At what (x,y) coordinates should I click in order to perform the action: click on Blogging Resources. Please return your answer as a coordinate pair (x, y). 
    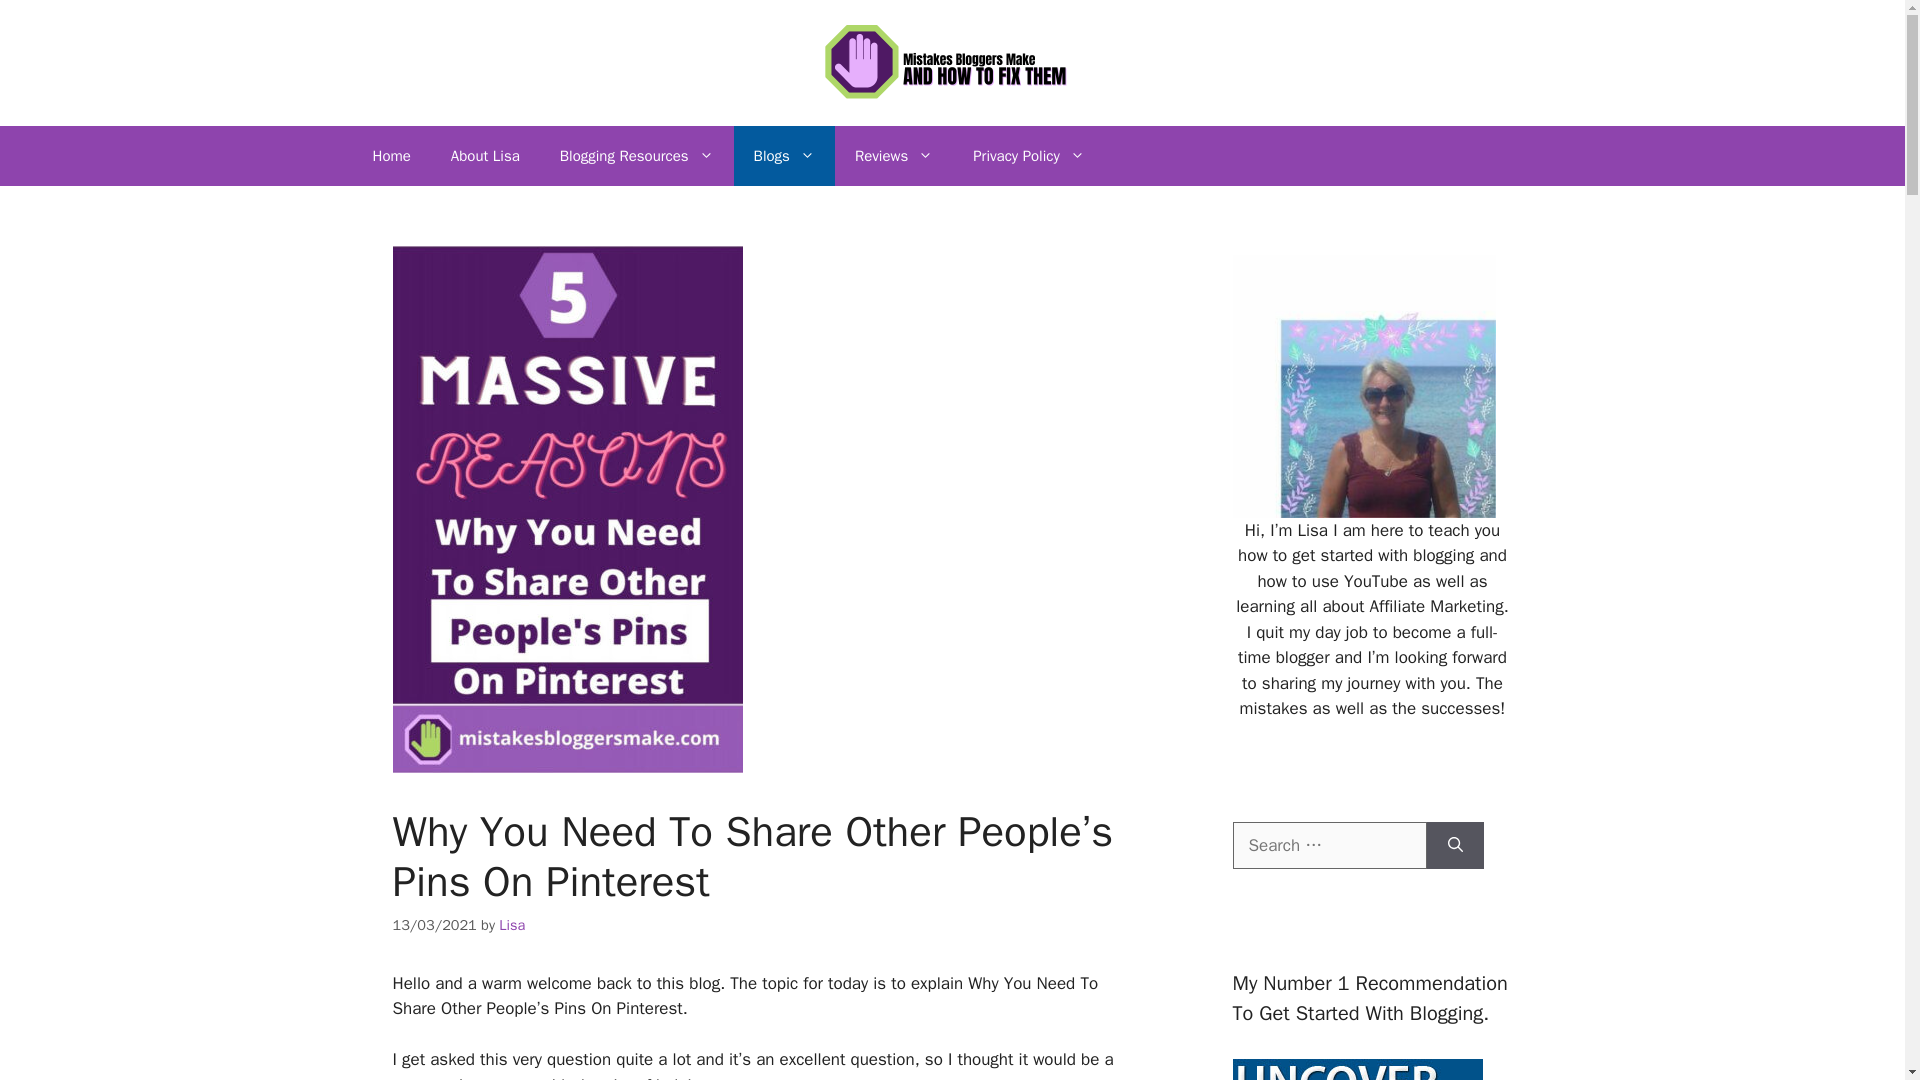
    Looking at the image, I should click on (636, 156).